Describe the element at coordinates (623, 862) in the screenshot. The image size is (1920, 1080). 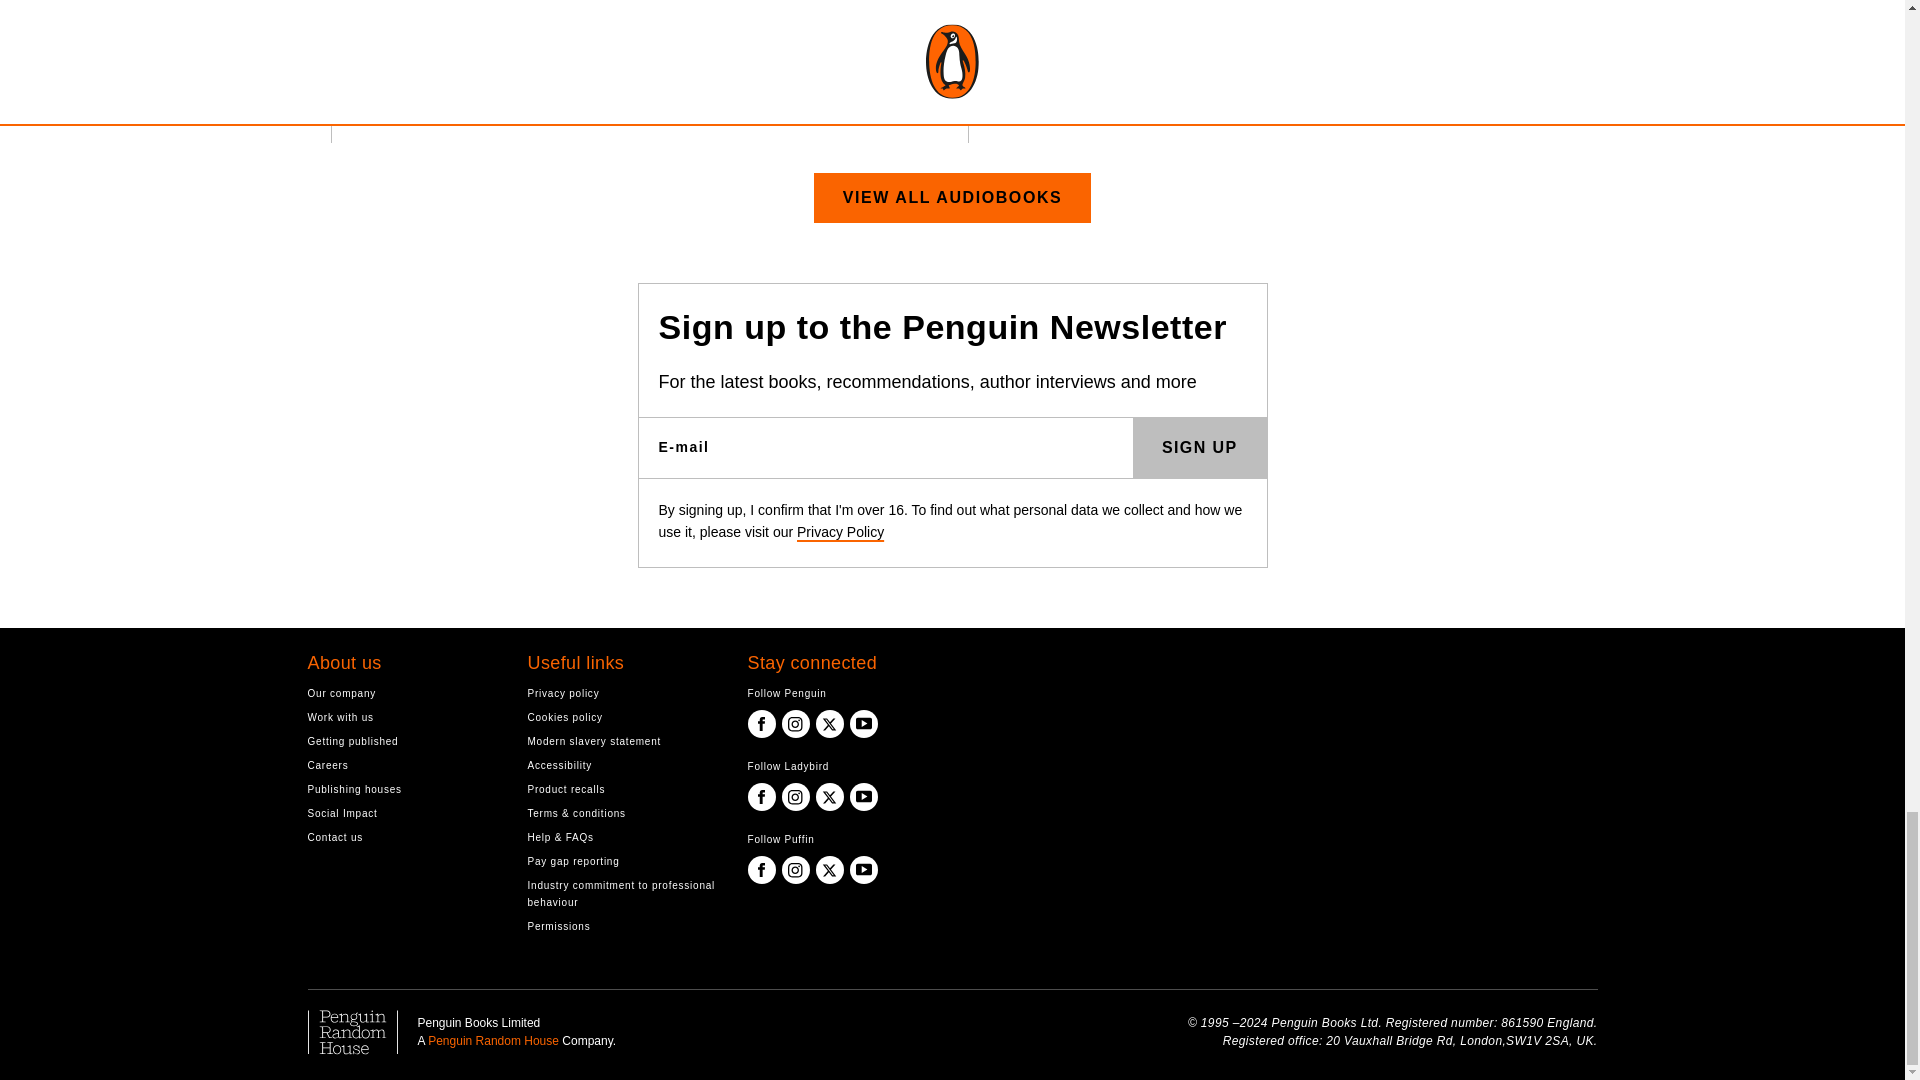
I see `Pay gap reporting` at that location.